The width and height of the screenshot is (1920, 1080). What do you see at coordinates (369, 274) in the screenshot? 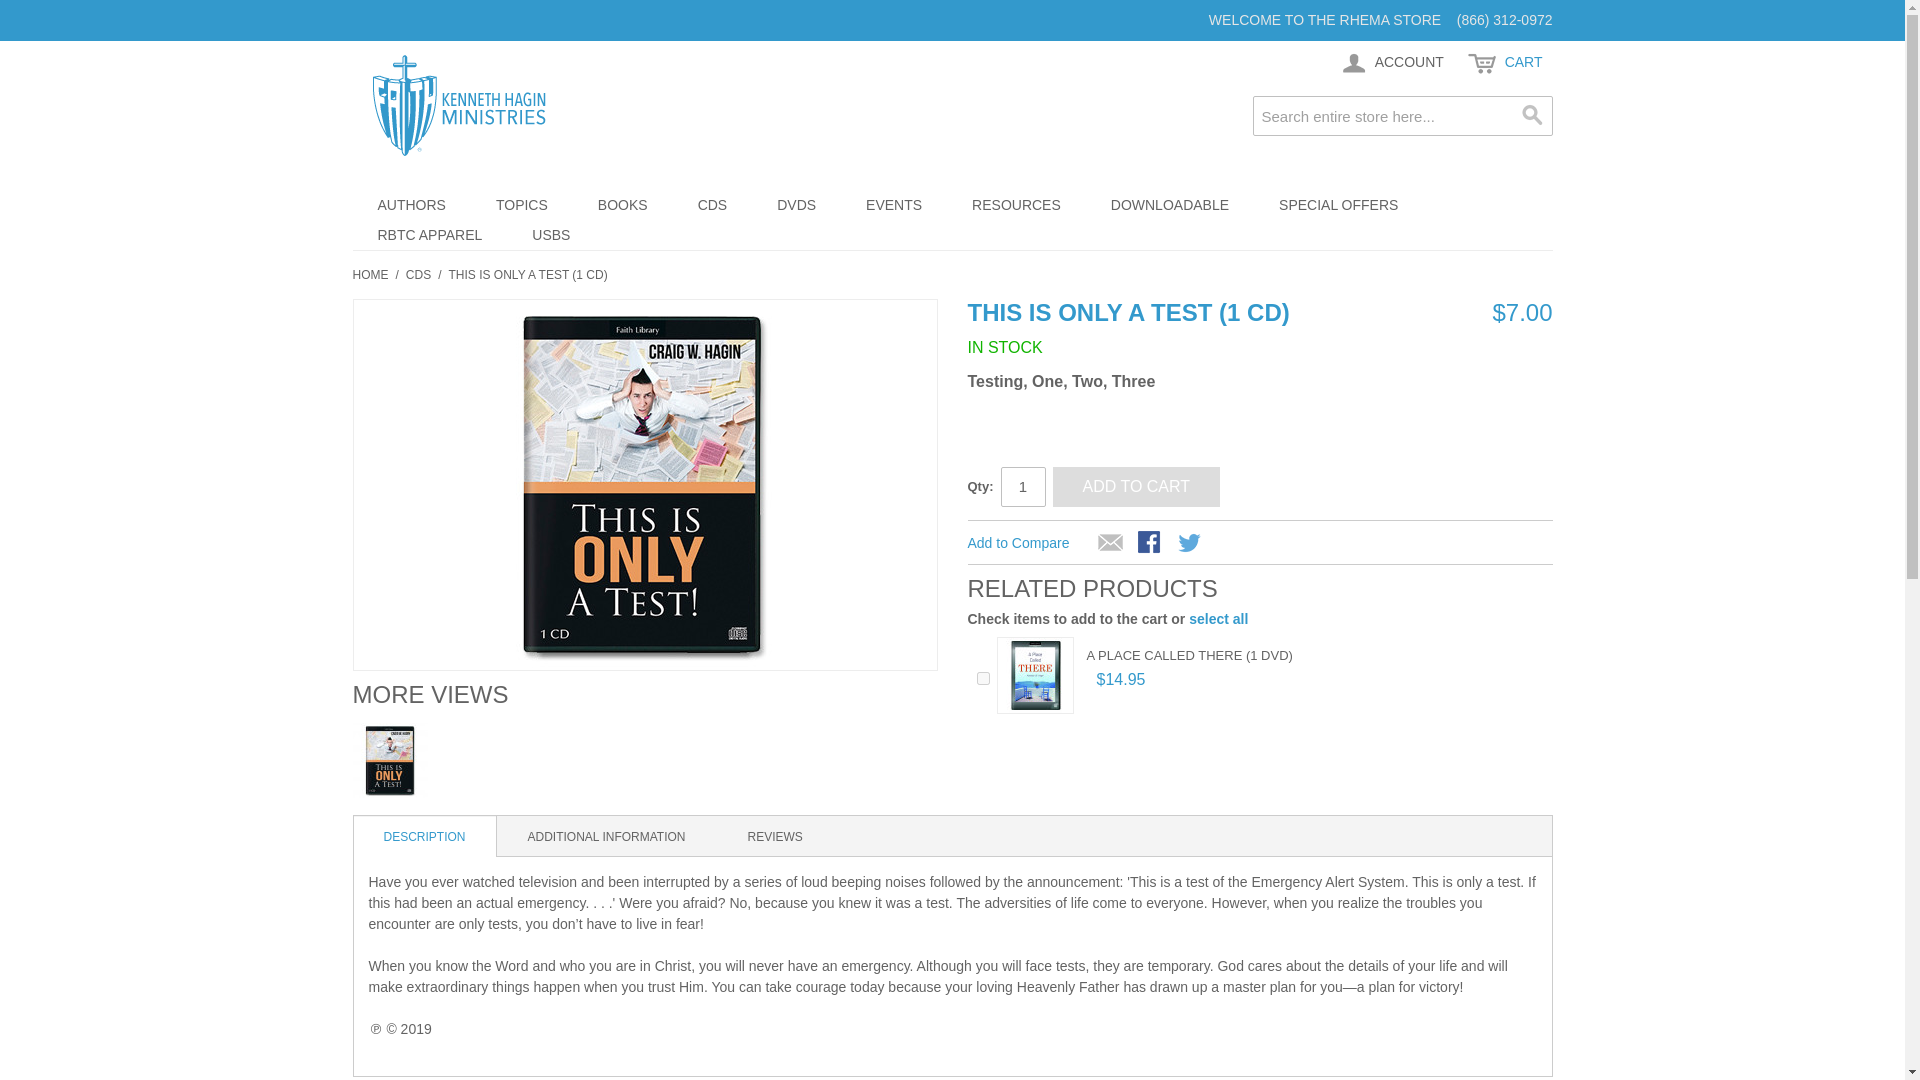
I see `Go to Home Page` at bounding box center [369, 274].